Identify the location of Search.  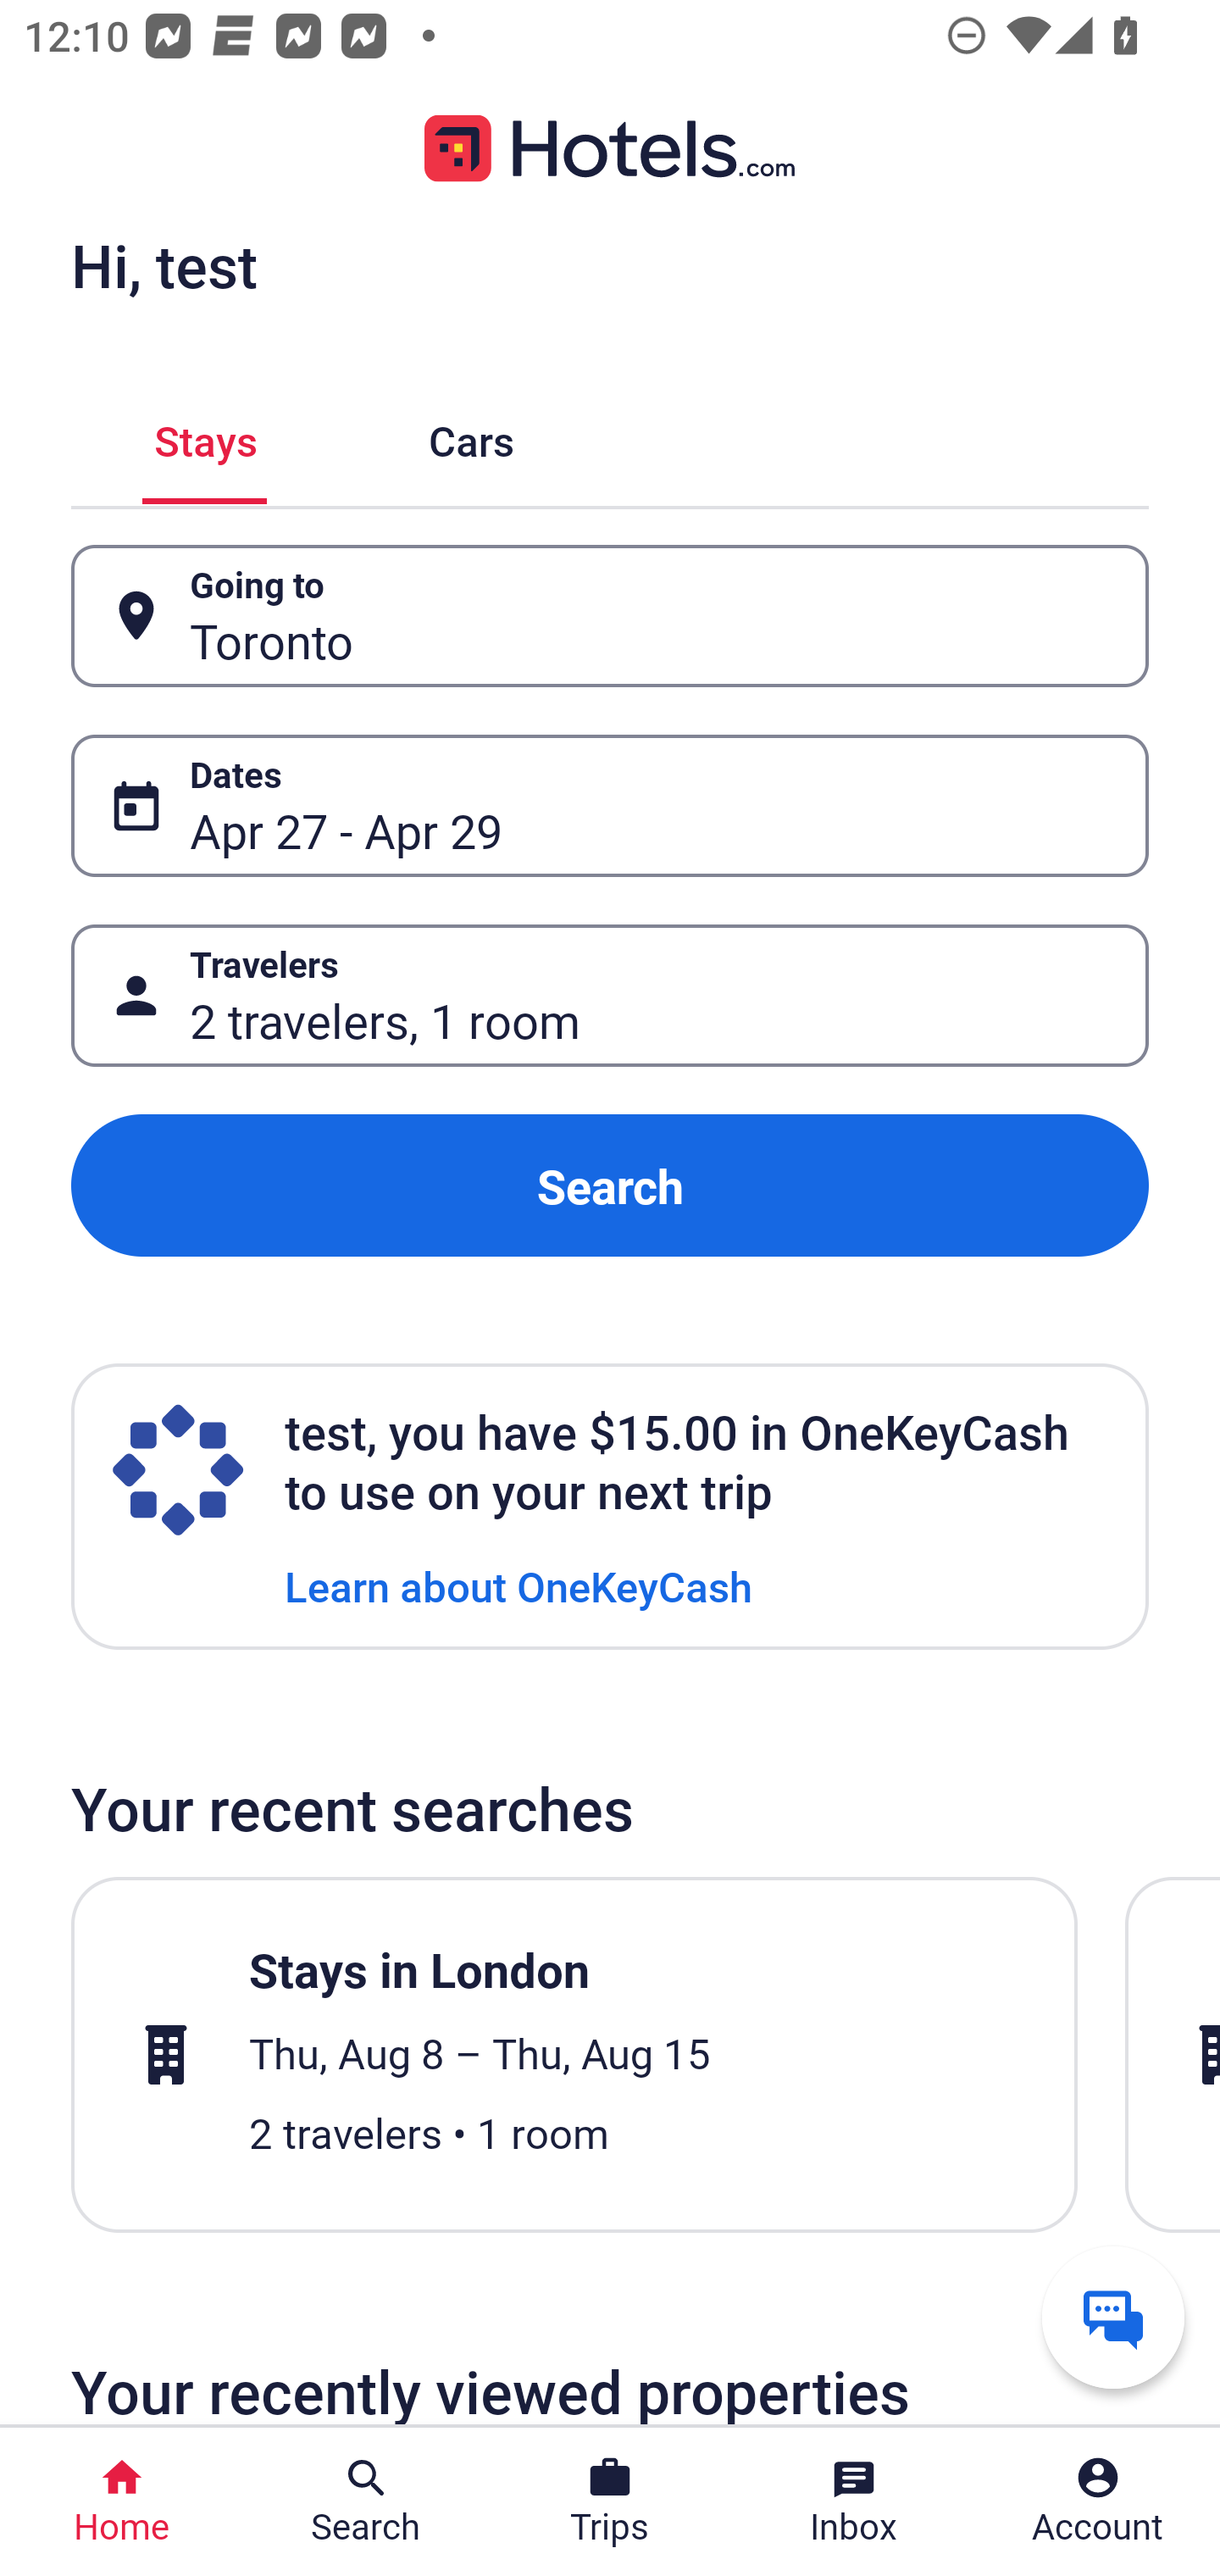
(610, 1186).